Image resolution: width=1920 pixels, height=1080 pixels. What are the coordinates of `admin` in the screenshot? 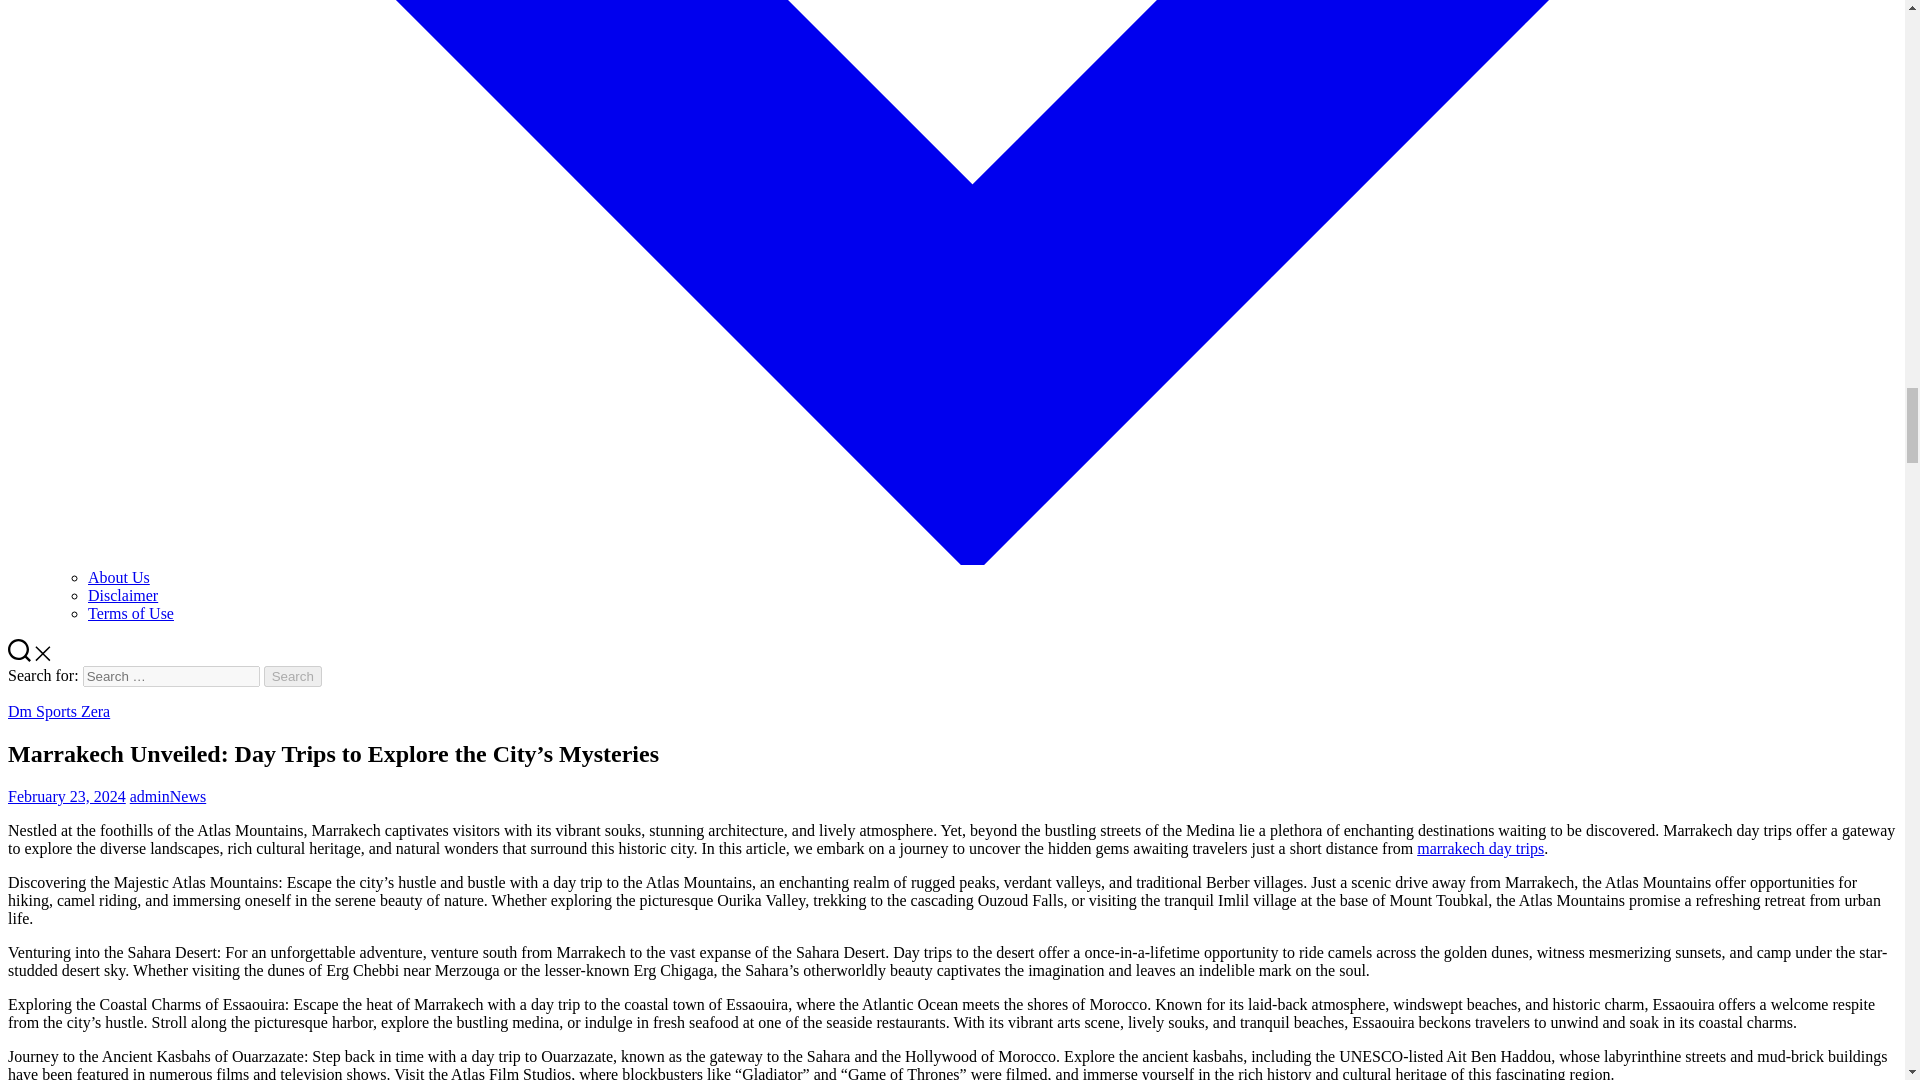 It's located at (150, 796).